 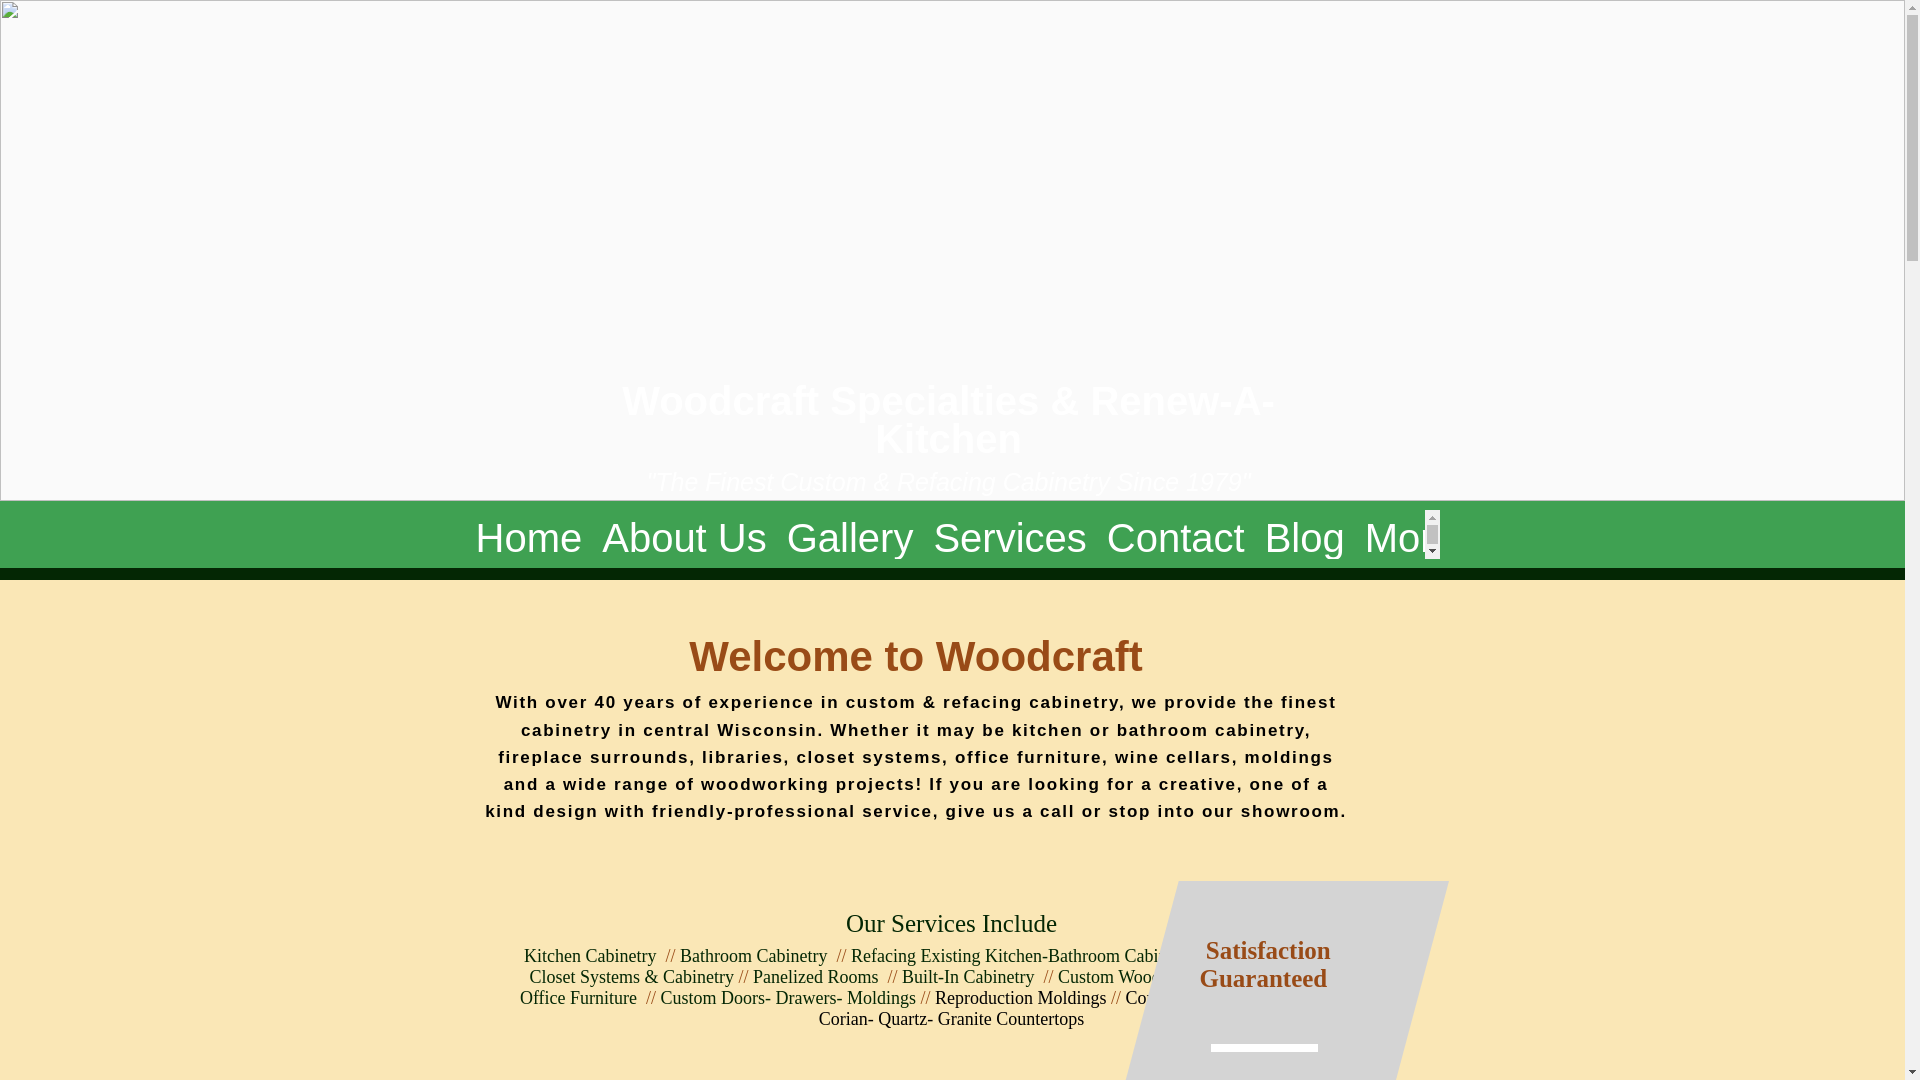 I want to click on About Us, so click(x=684, y=534).